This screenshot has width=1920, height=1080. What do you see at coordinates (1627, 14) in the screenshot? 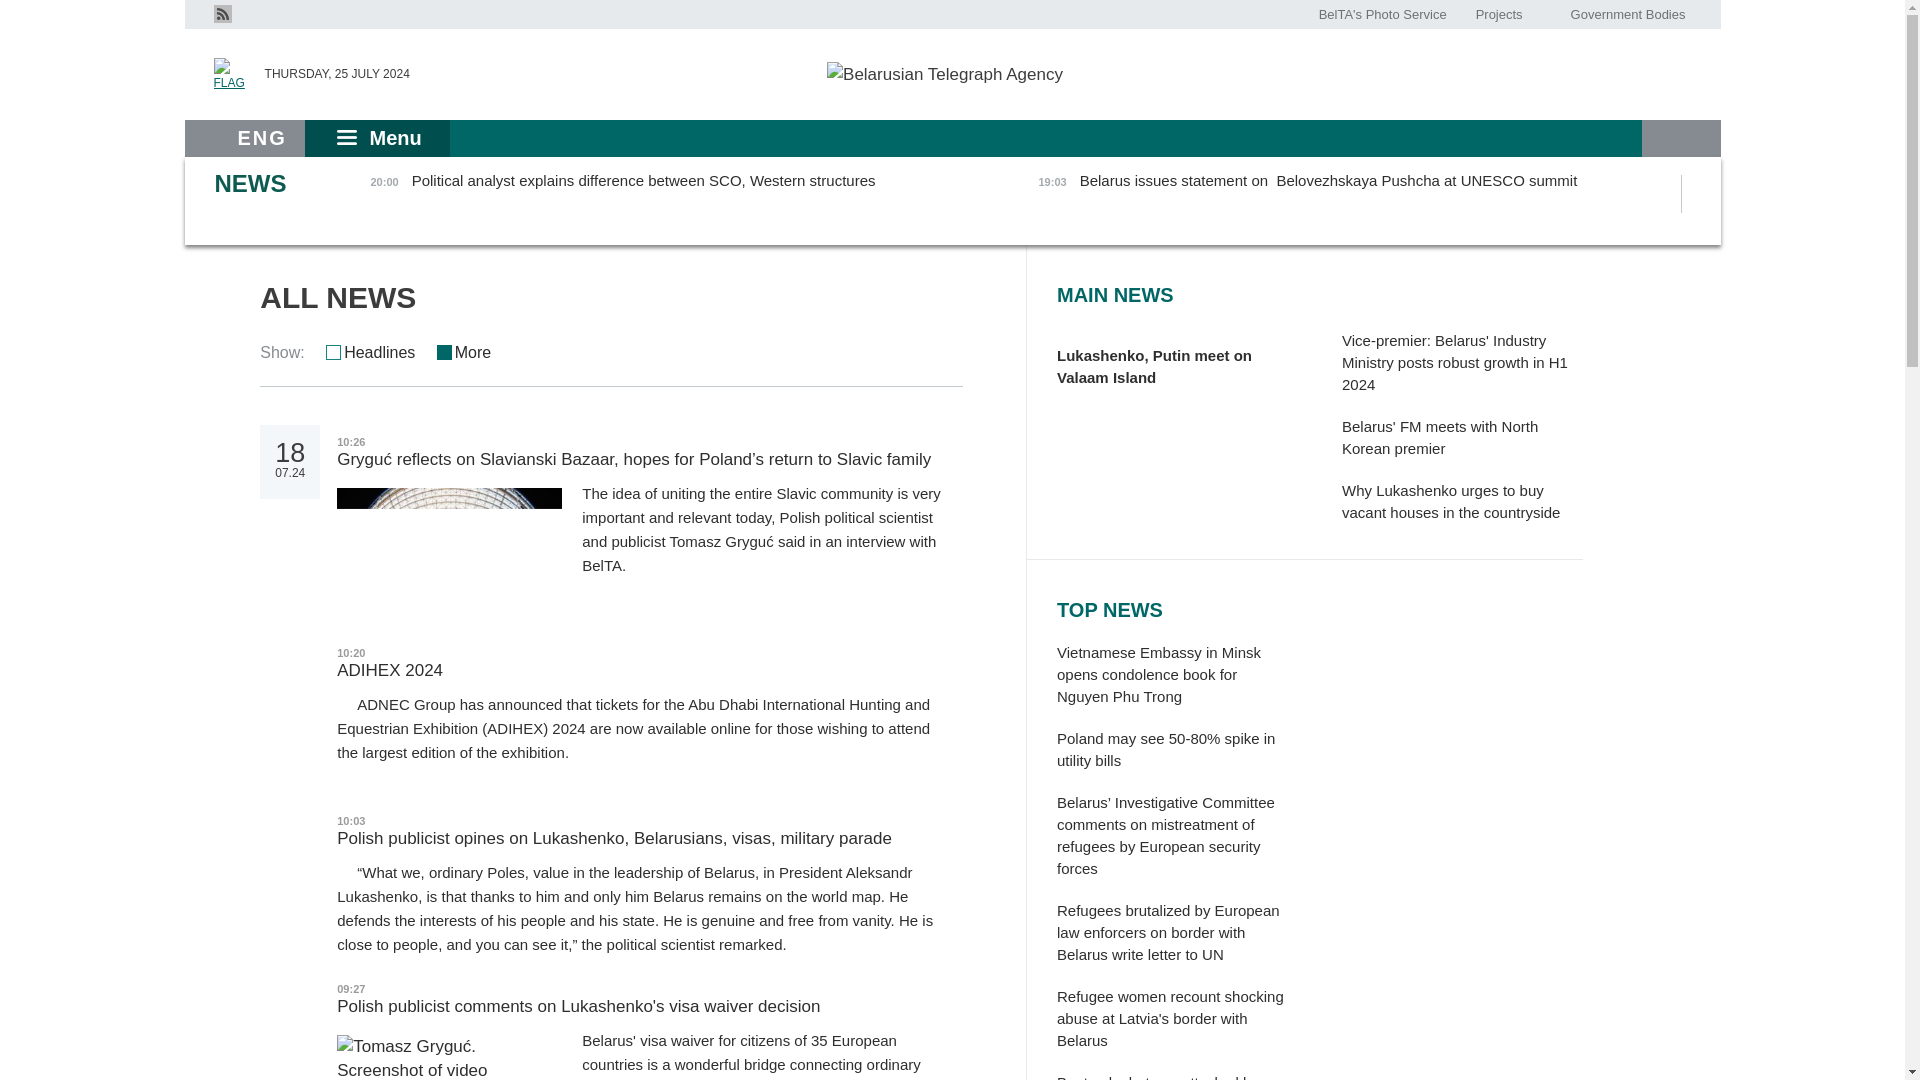
I see `Government Bodies` at bounding box center [1627, 14].